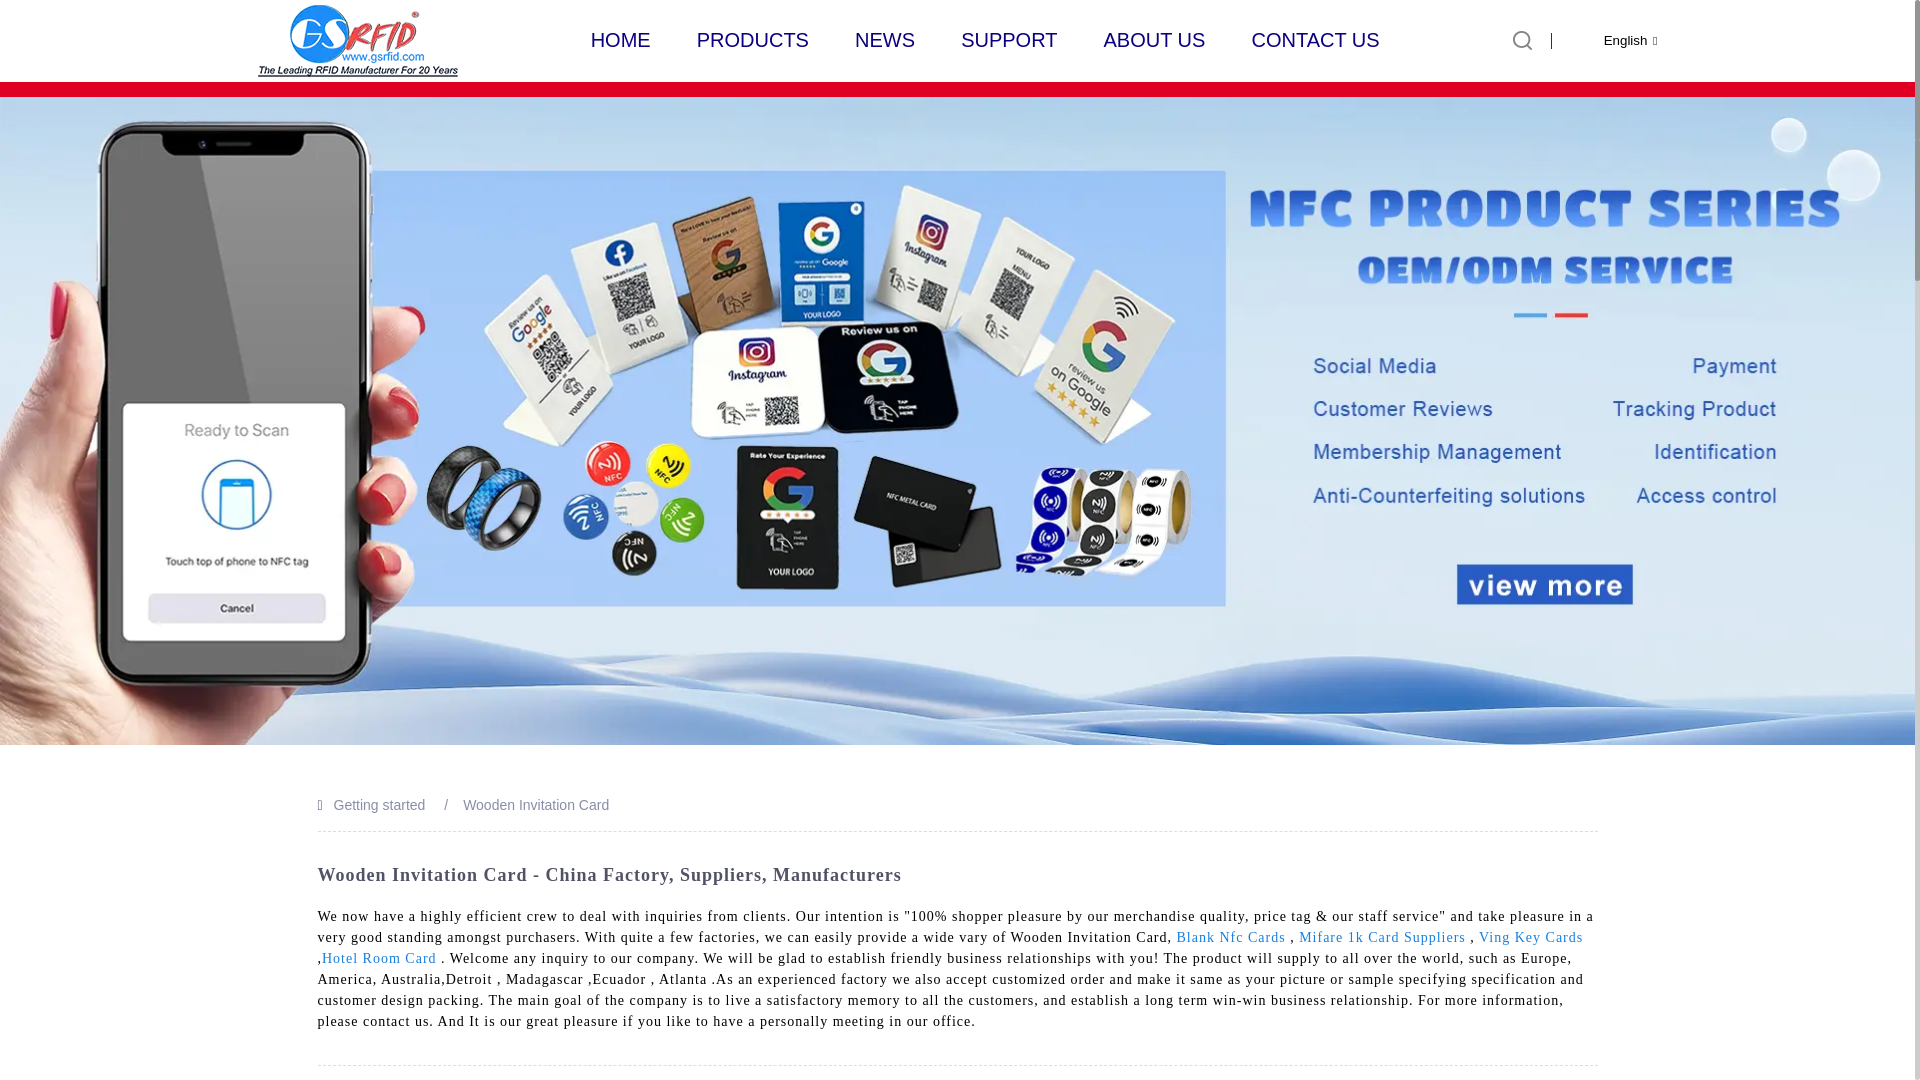 This screenshot has height=1080, width=1920. What do you see at coordinates (1382, 937) in the screenshot?
I see `Mifare 1k Card Suppliers` at bounding box center [1382, 937].